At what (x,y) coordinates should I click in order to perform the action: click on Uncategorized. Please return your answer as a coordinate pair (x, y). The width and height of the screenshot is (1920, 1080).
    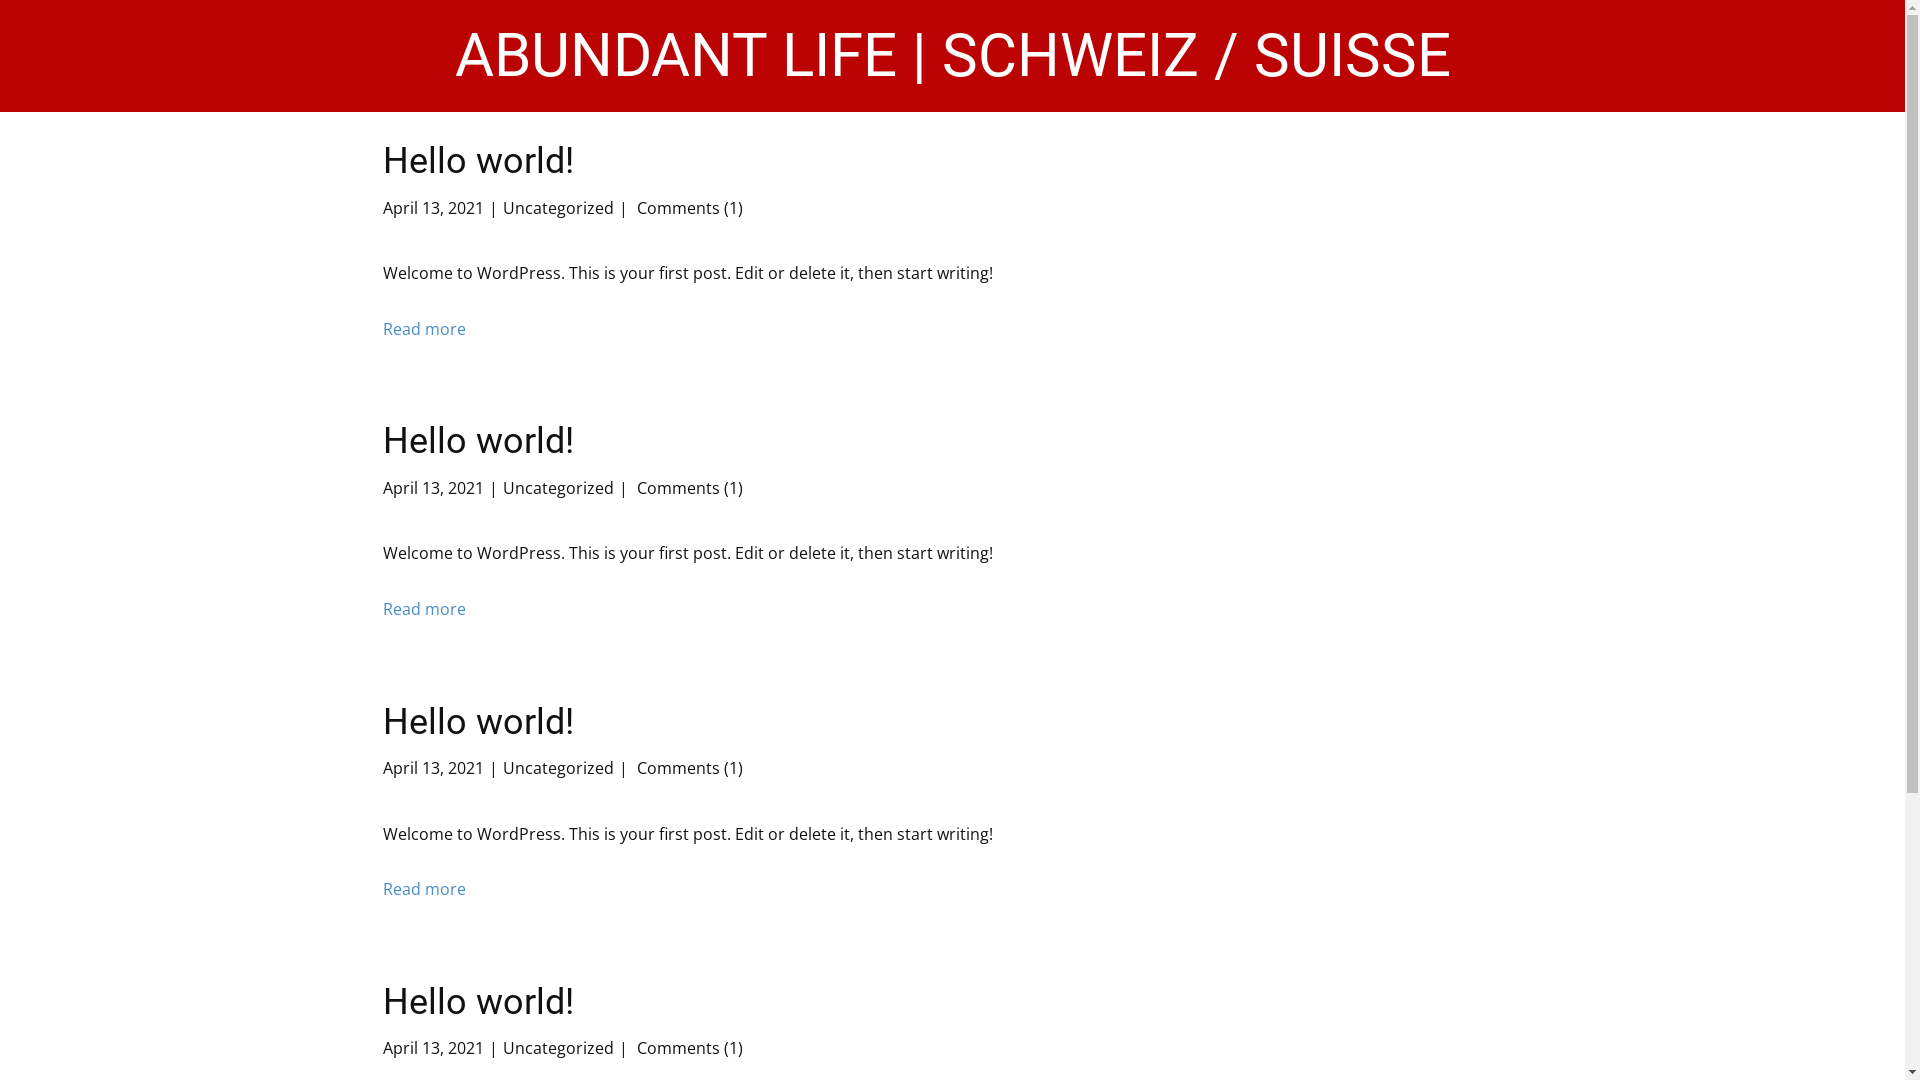
    Looking at the image, I should click on (558, 488).